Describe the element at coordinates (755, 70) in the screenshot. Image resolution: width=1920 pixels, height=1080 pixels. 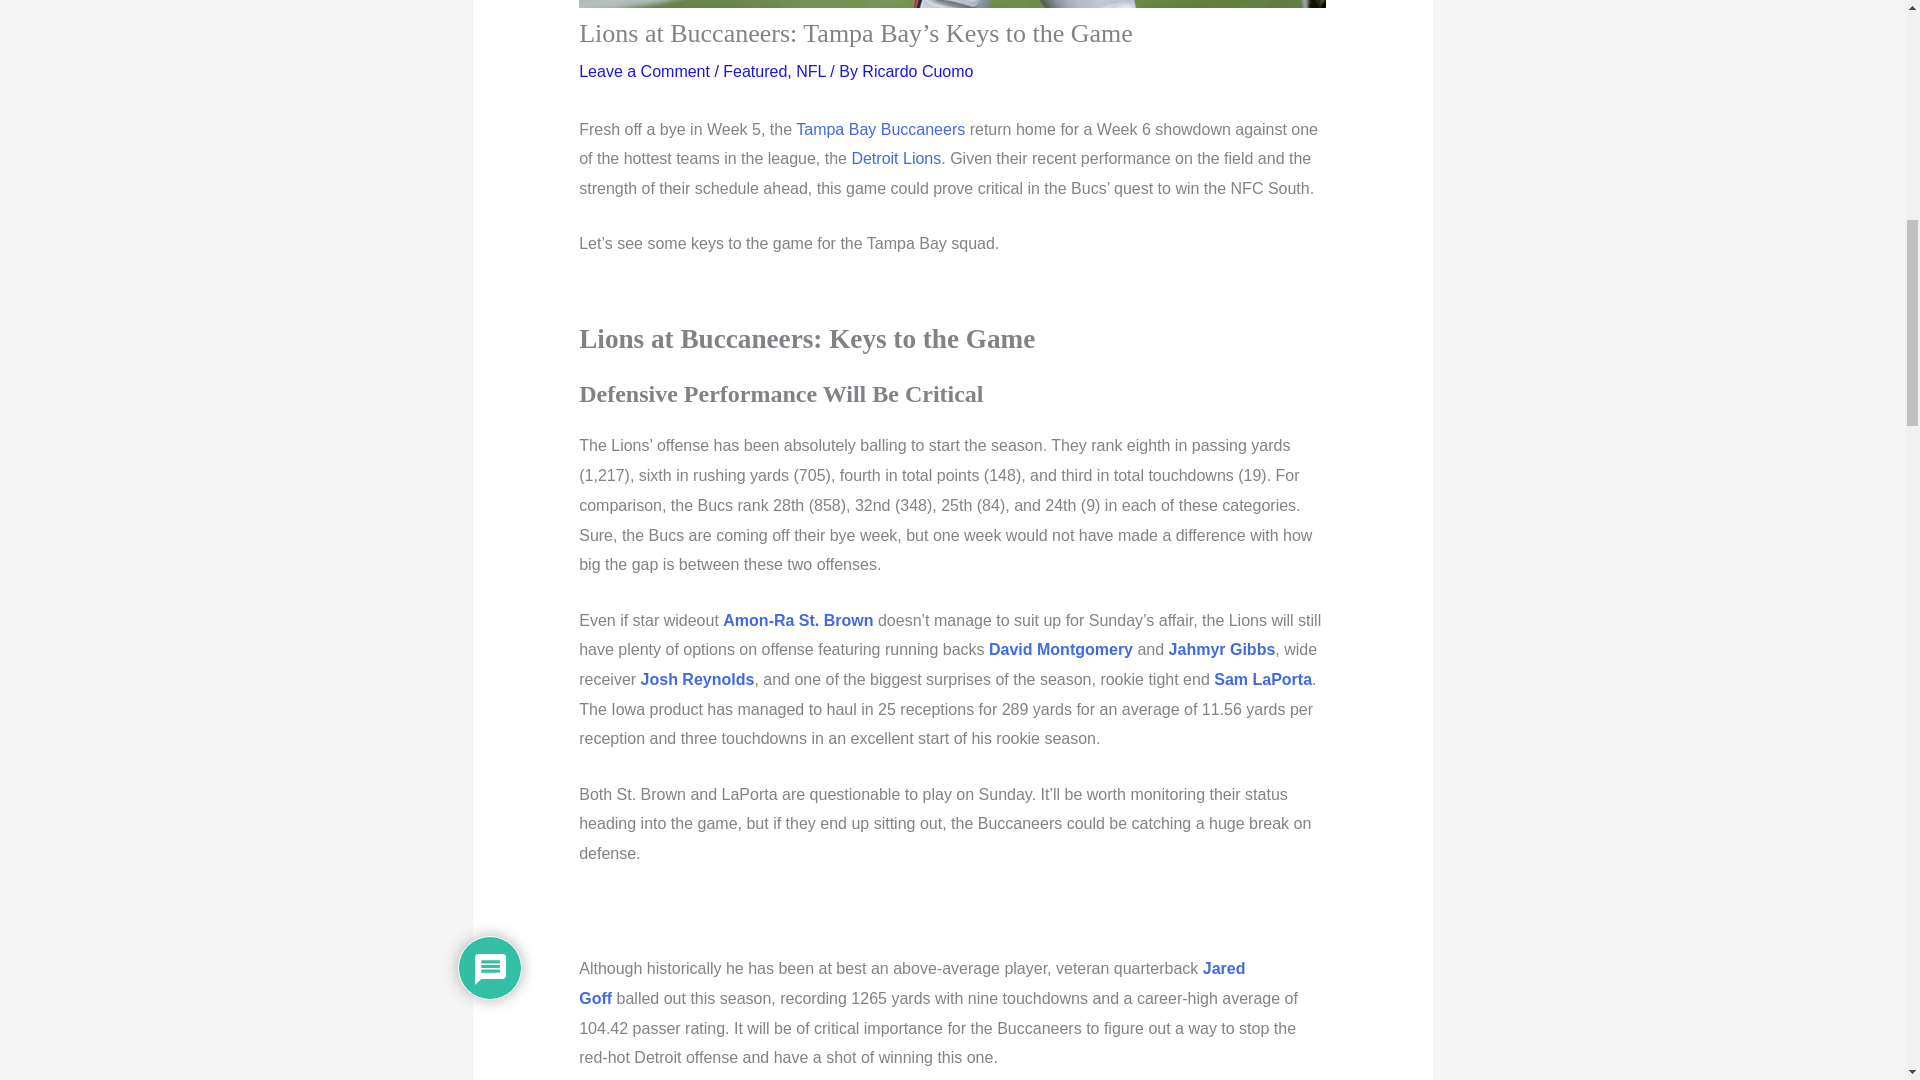
I see `Featured` at that location.